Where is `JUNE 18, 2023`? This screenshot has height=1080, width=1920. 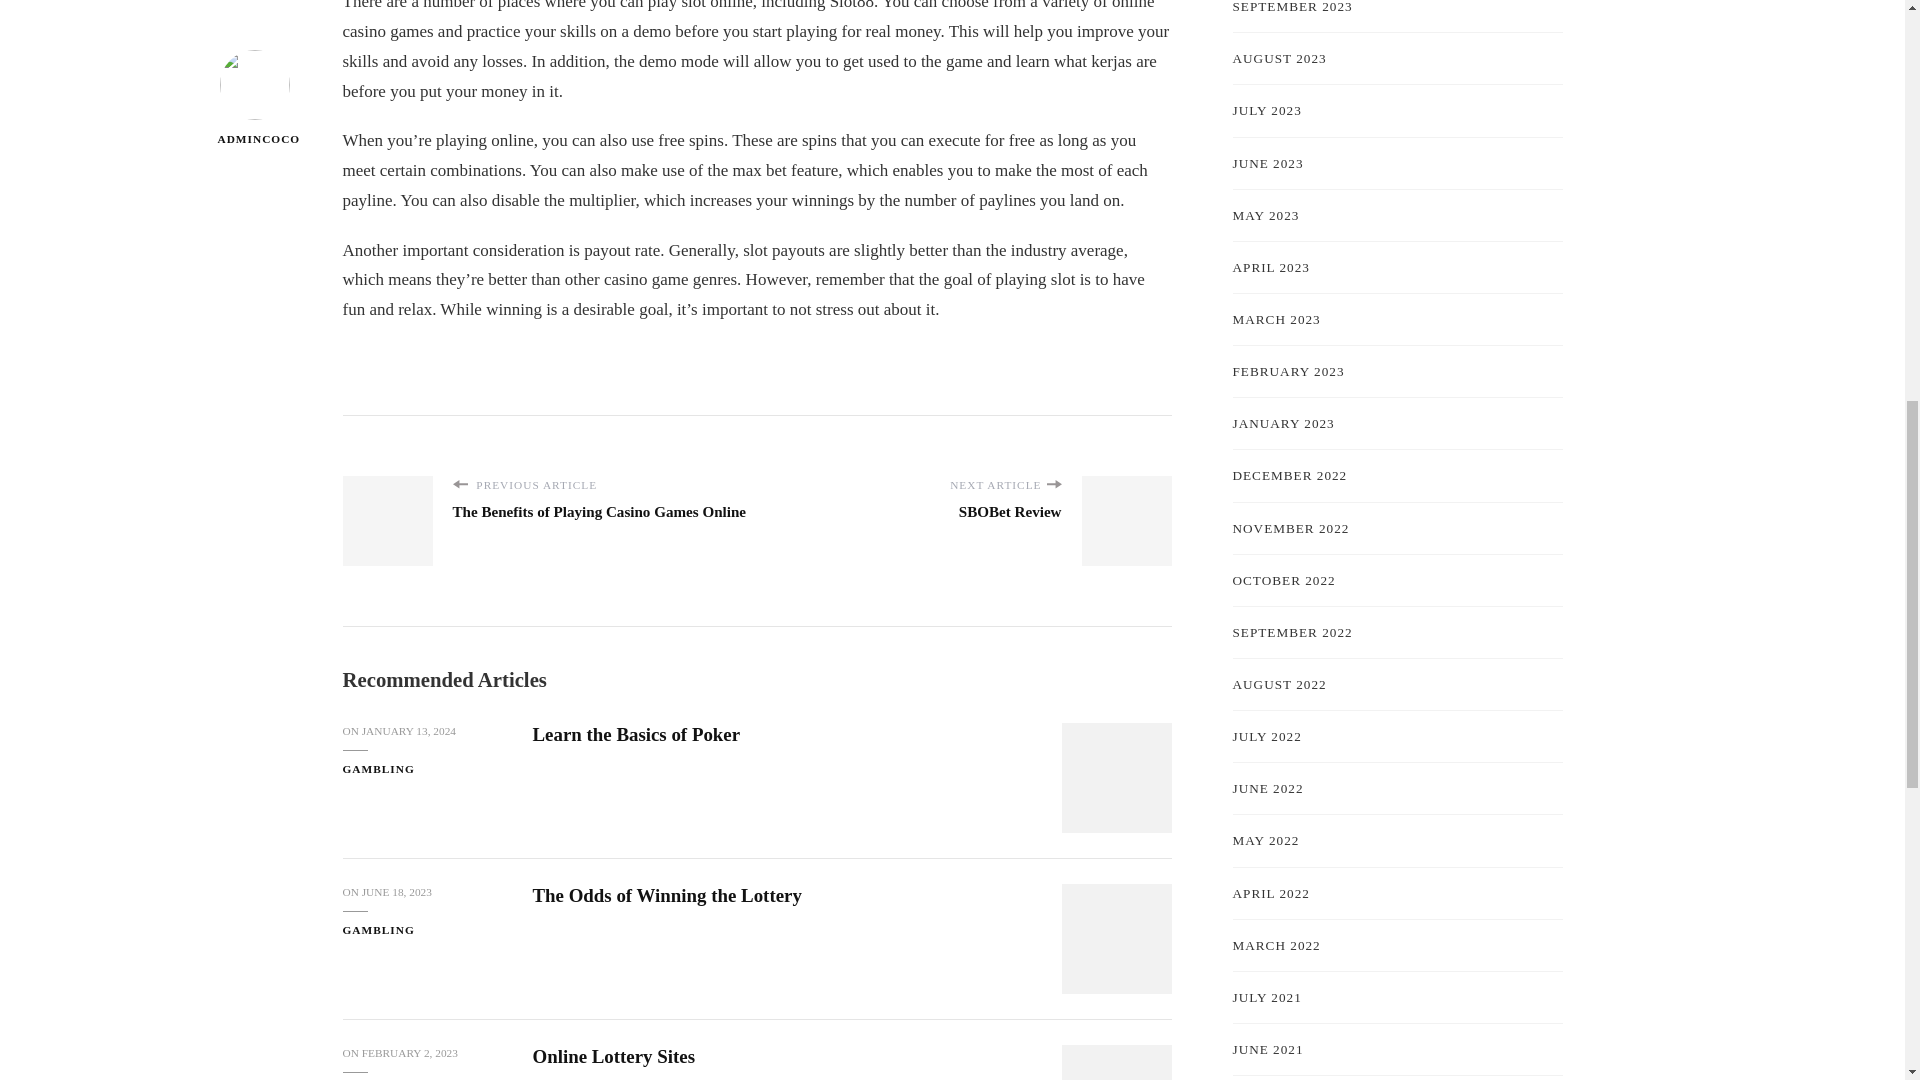
JUNE 18, 2023 is located at coordinates (397, 892).